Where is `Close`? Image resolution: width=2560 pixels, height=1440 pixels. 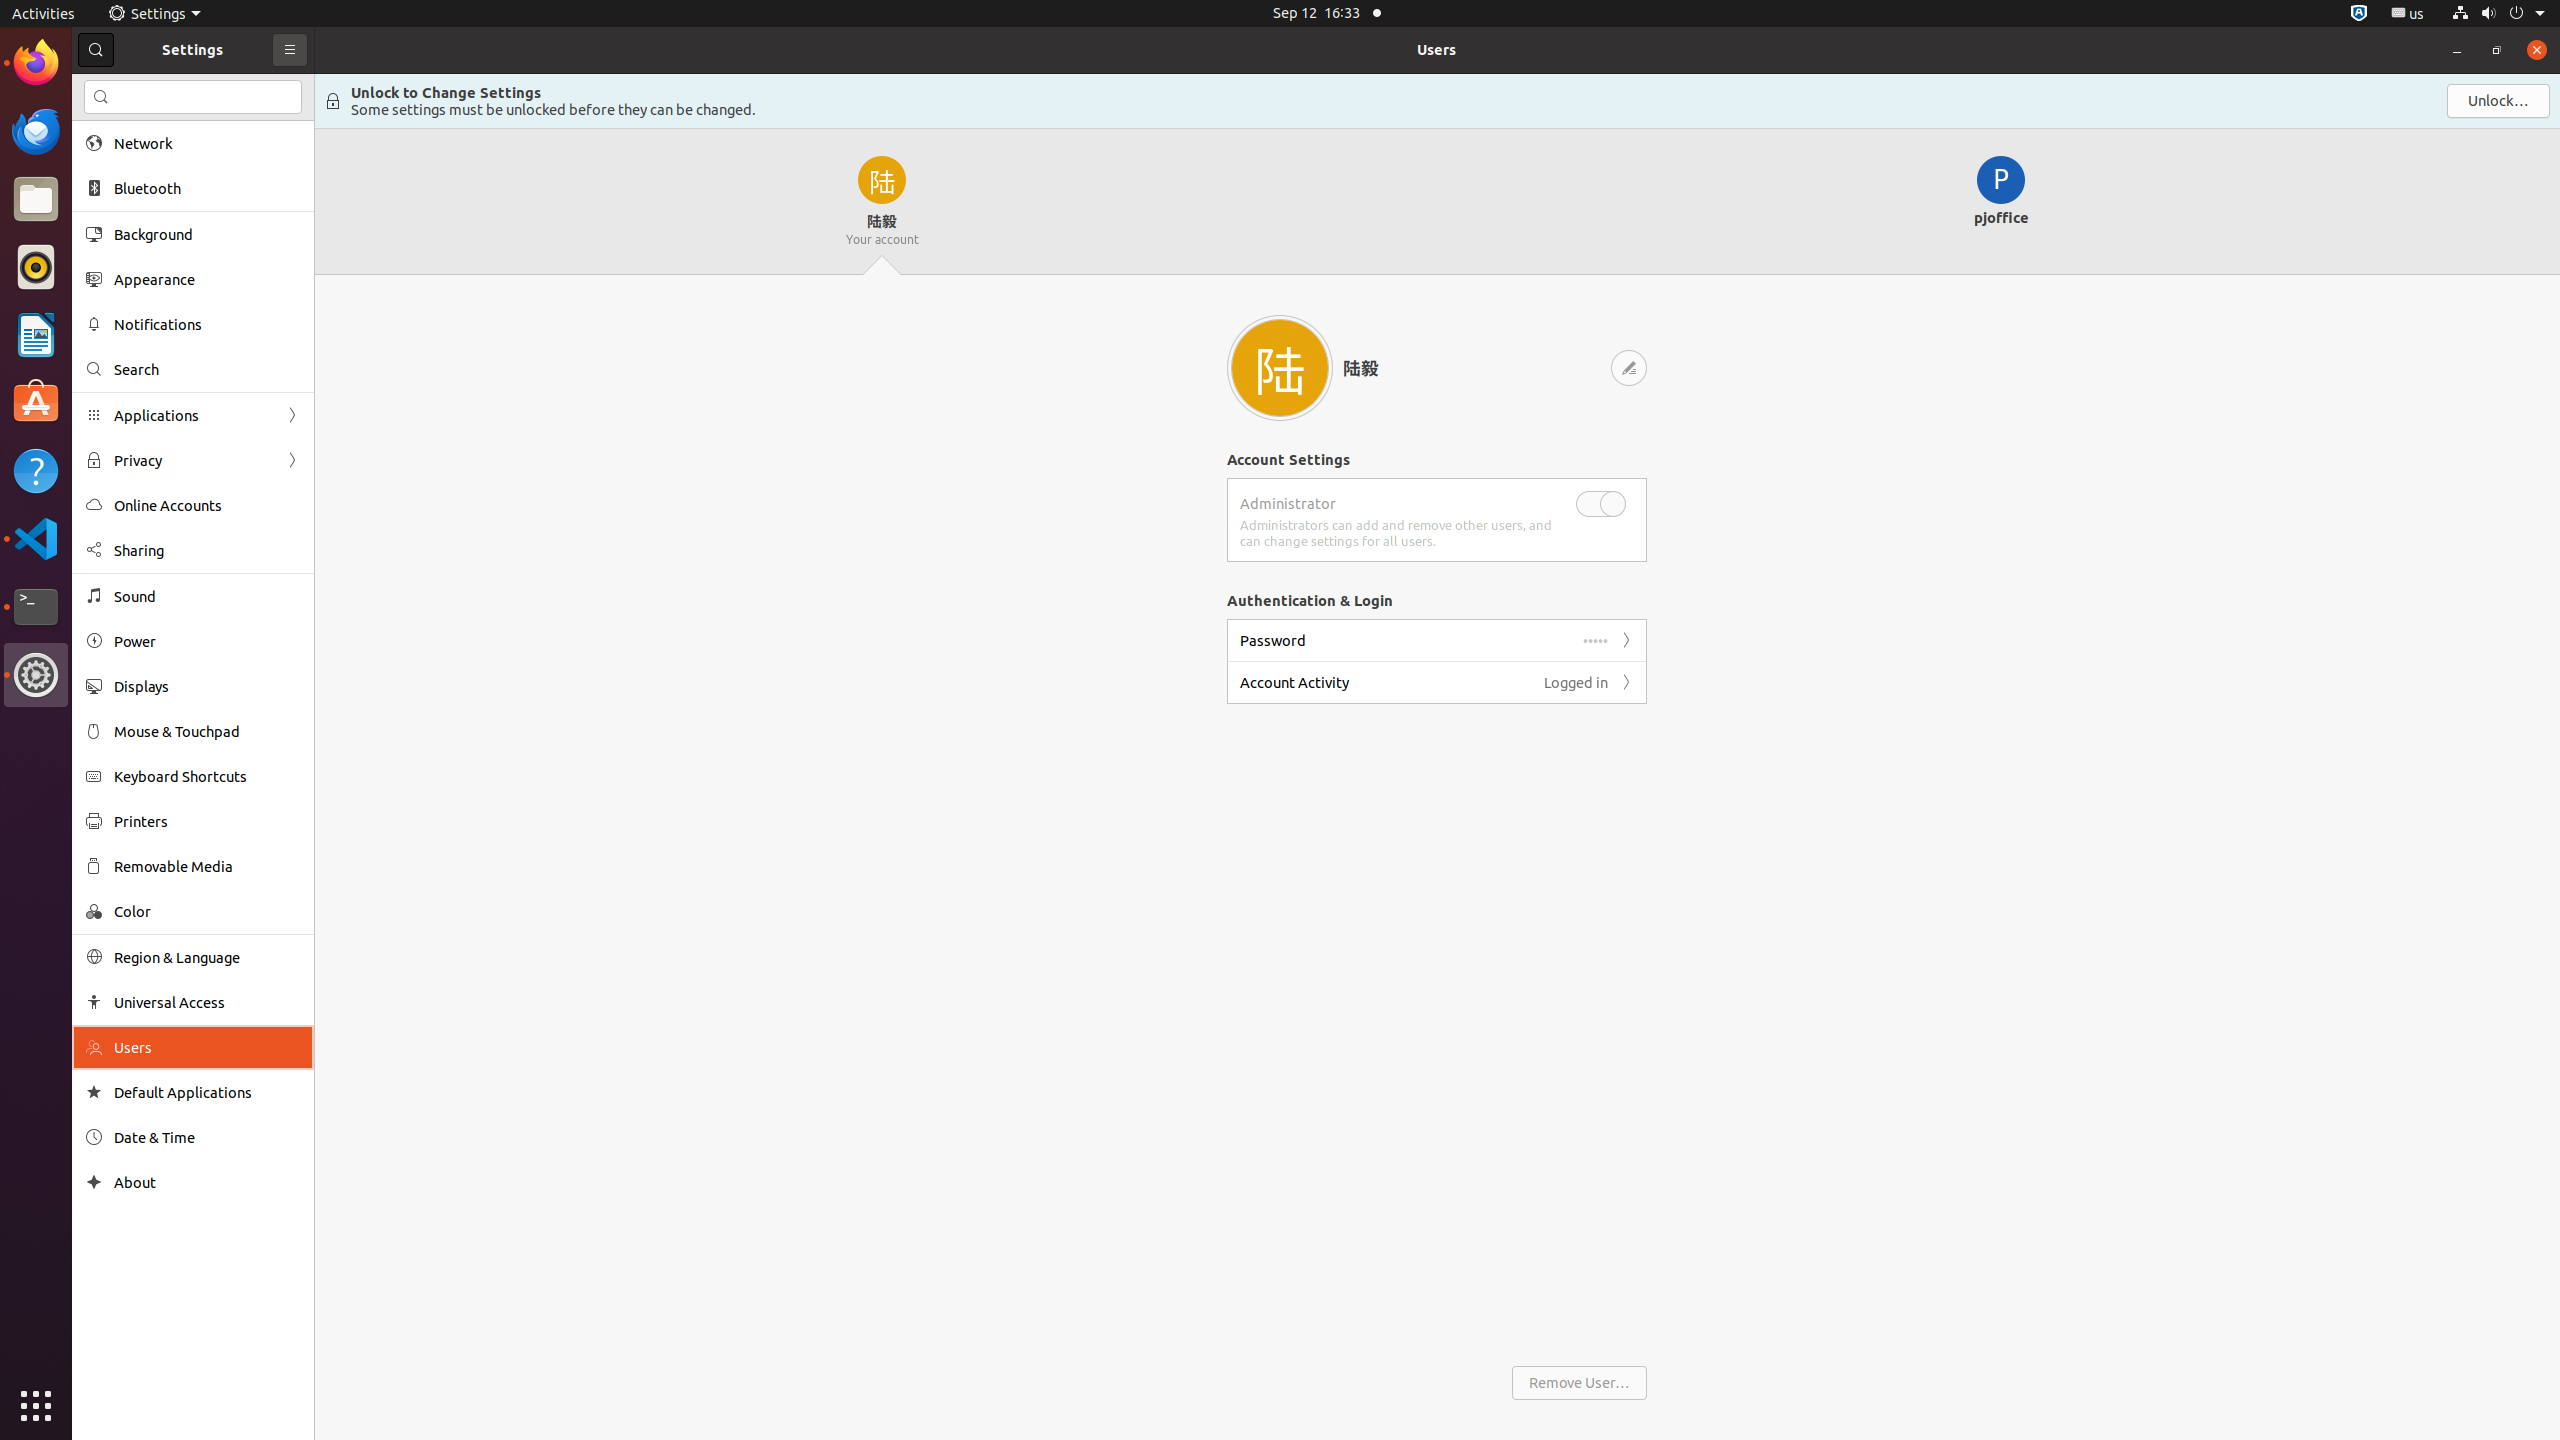
Close is located at coordinates (2537, 50).